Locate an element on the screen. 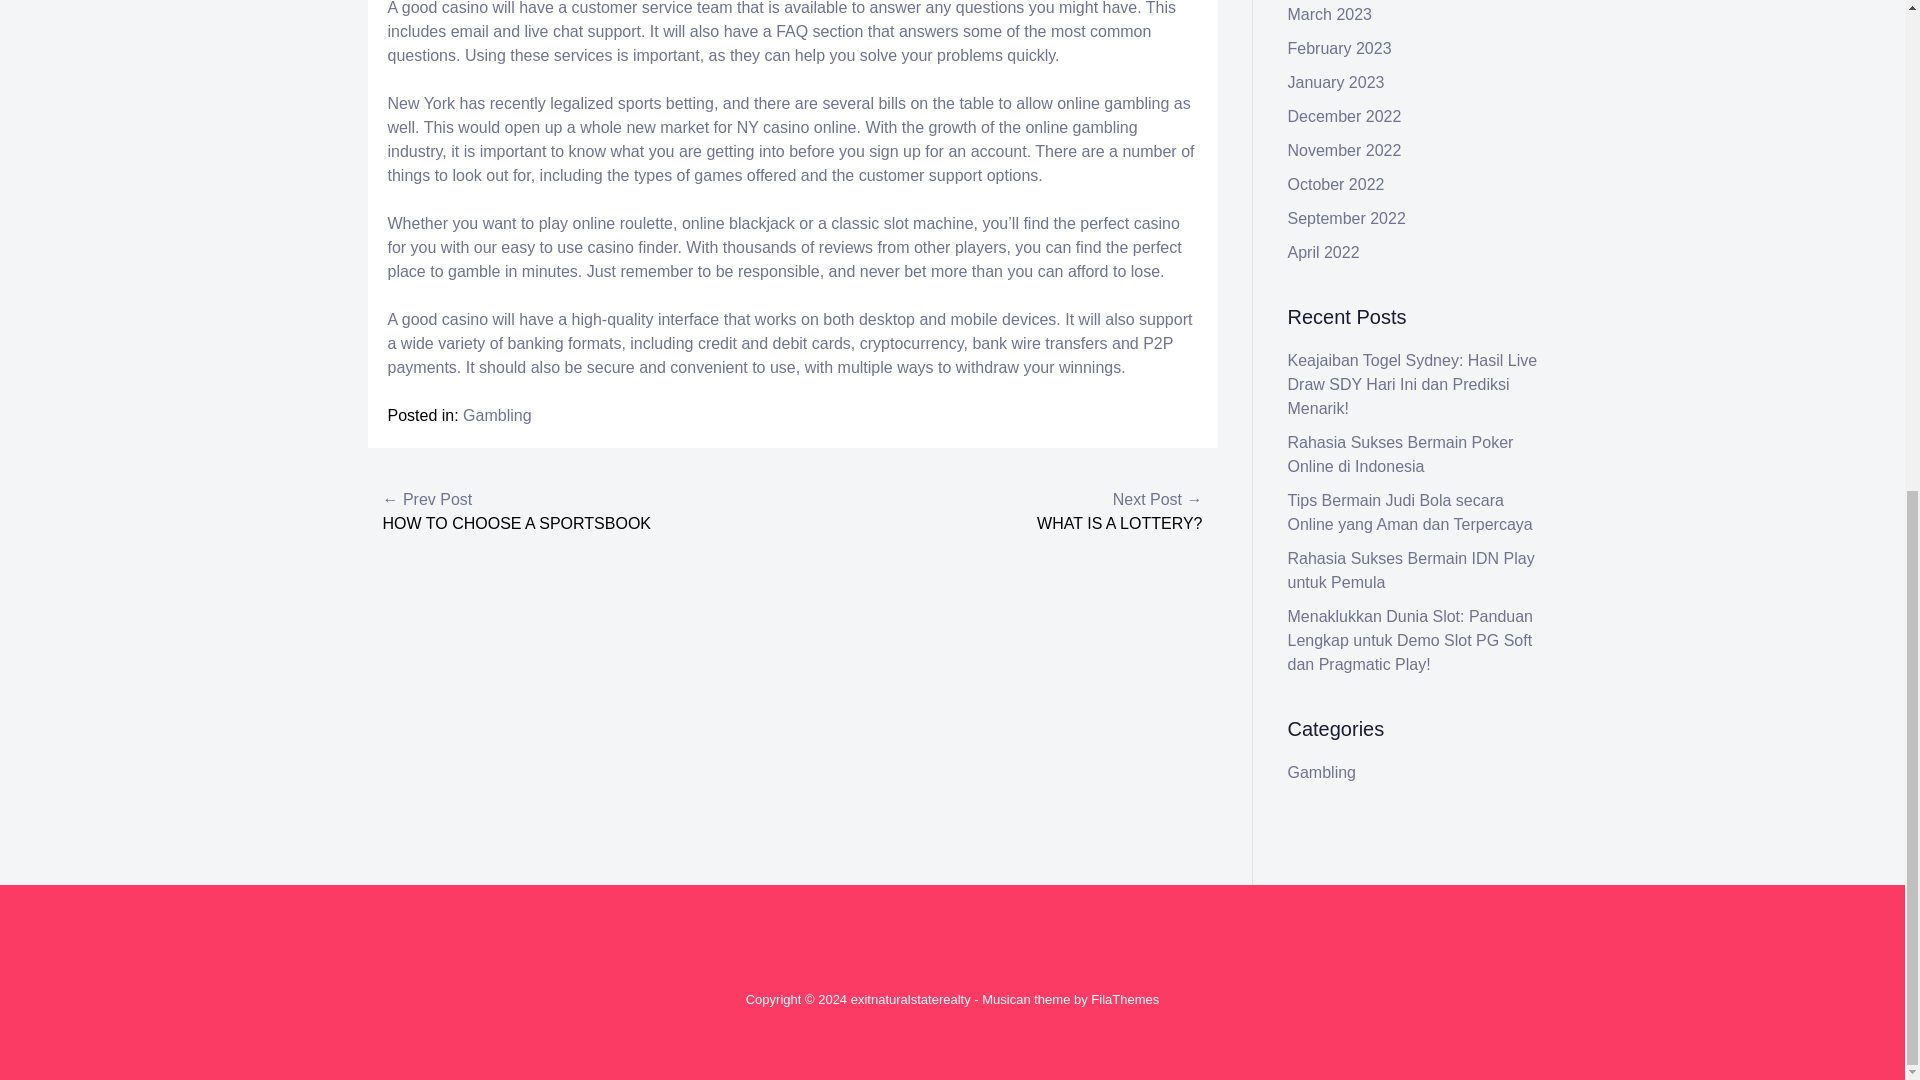 This screenshot has width=1920, height=1080. March 2023 is located at coordinates (1330, 14).